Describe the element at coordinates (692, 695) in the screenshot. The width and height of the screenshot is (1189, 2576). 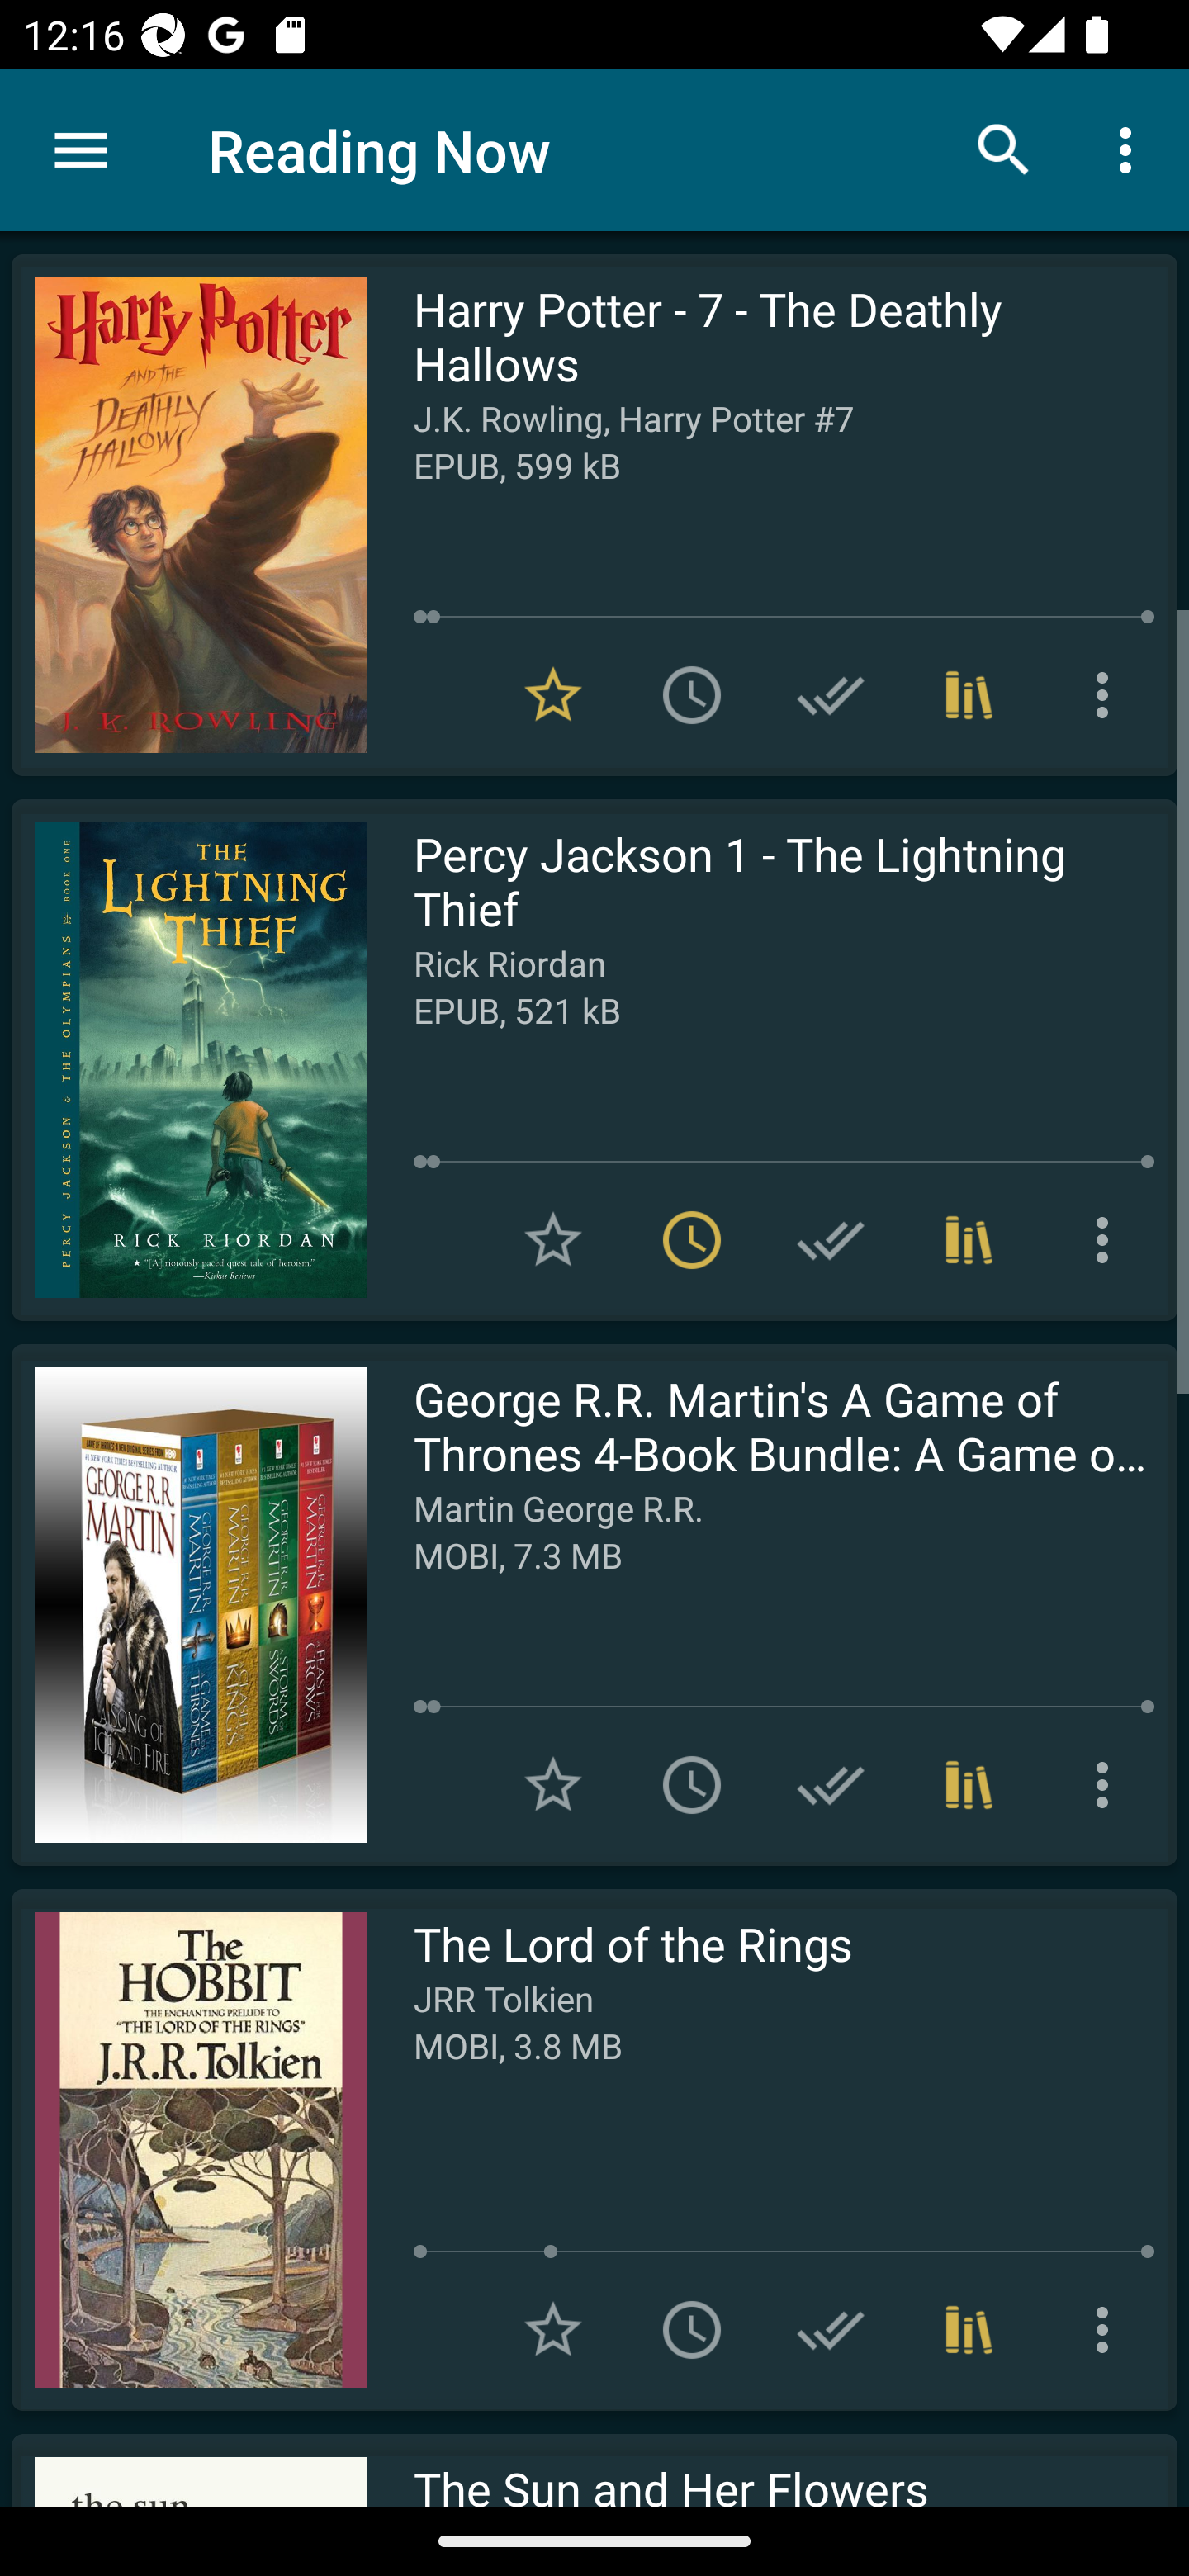
I see `Add to To read` at that location.